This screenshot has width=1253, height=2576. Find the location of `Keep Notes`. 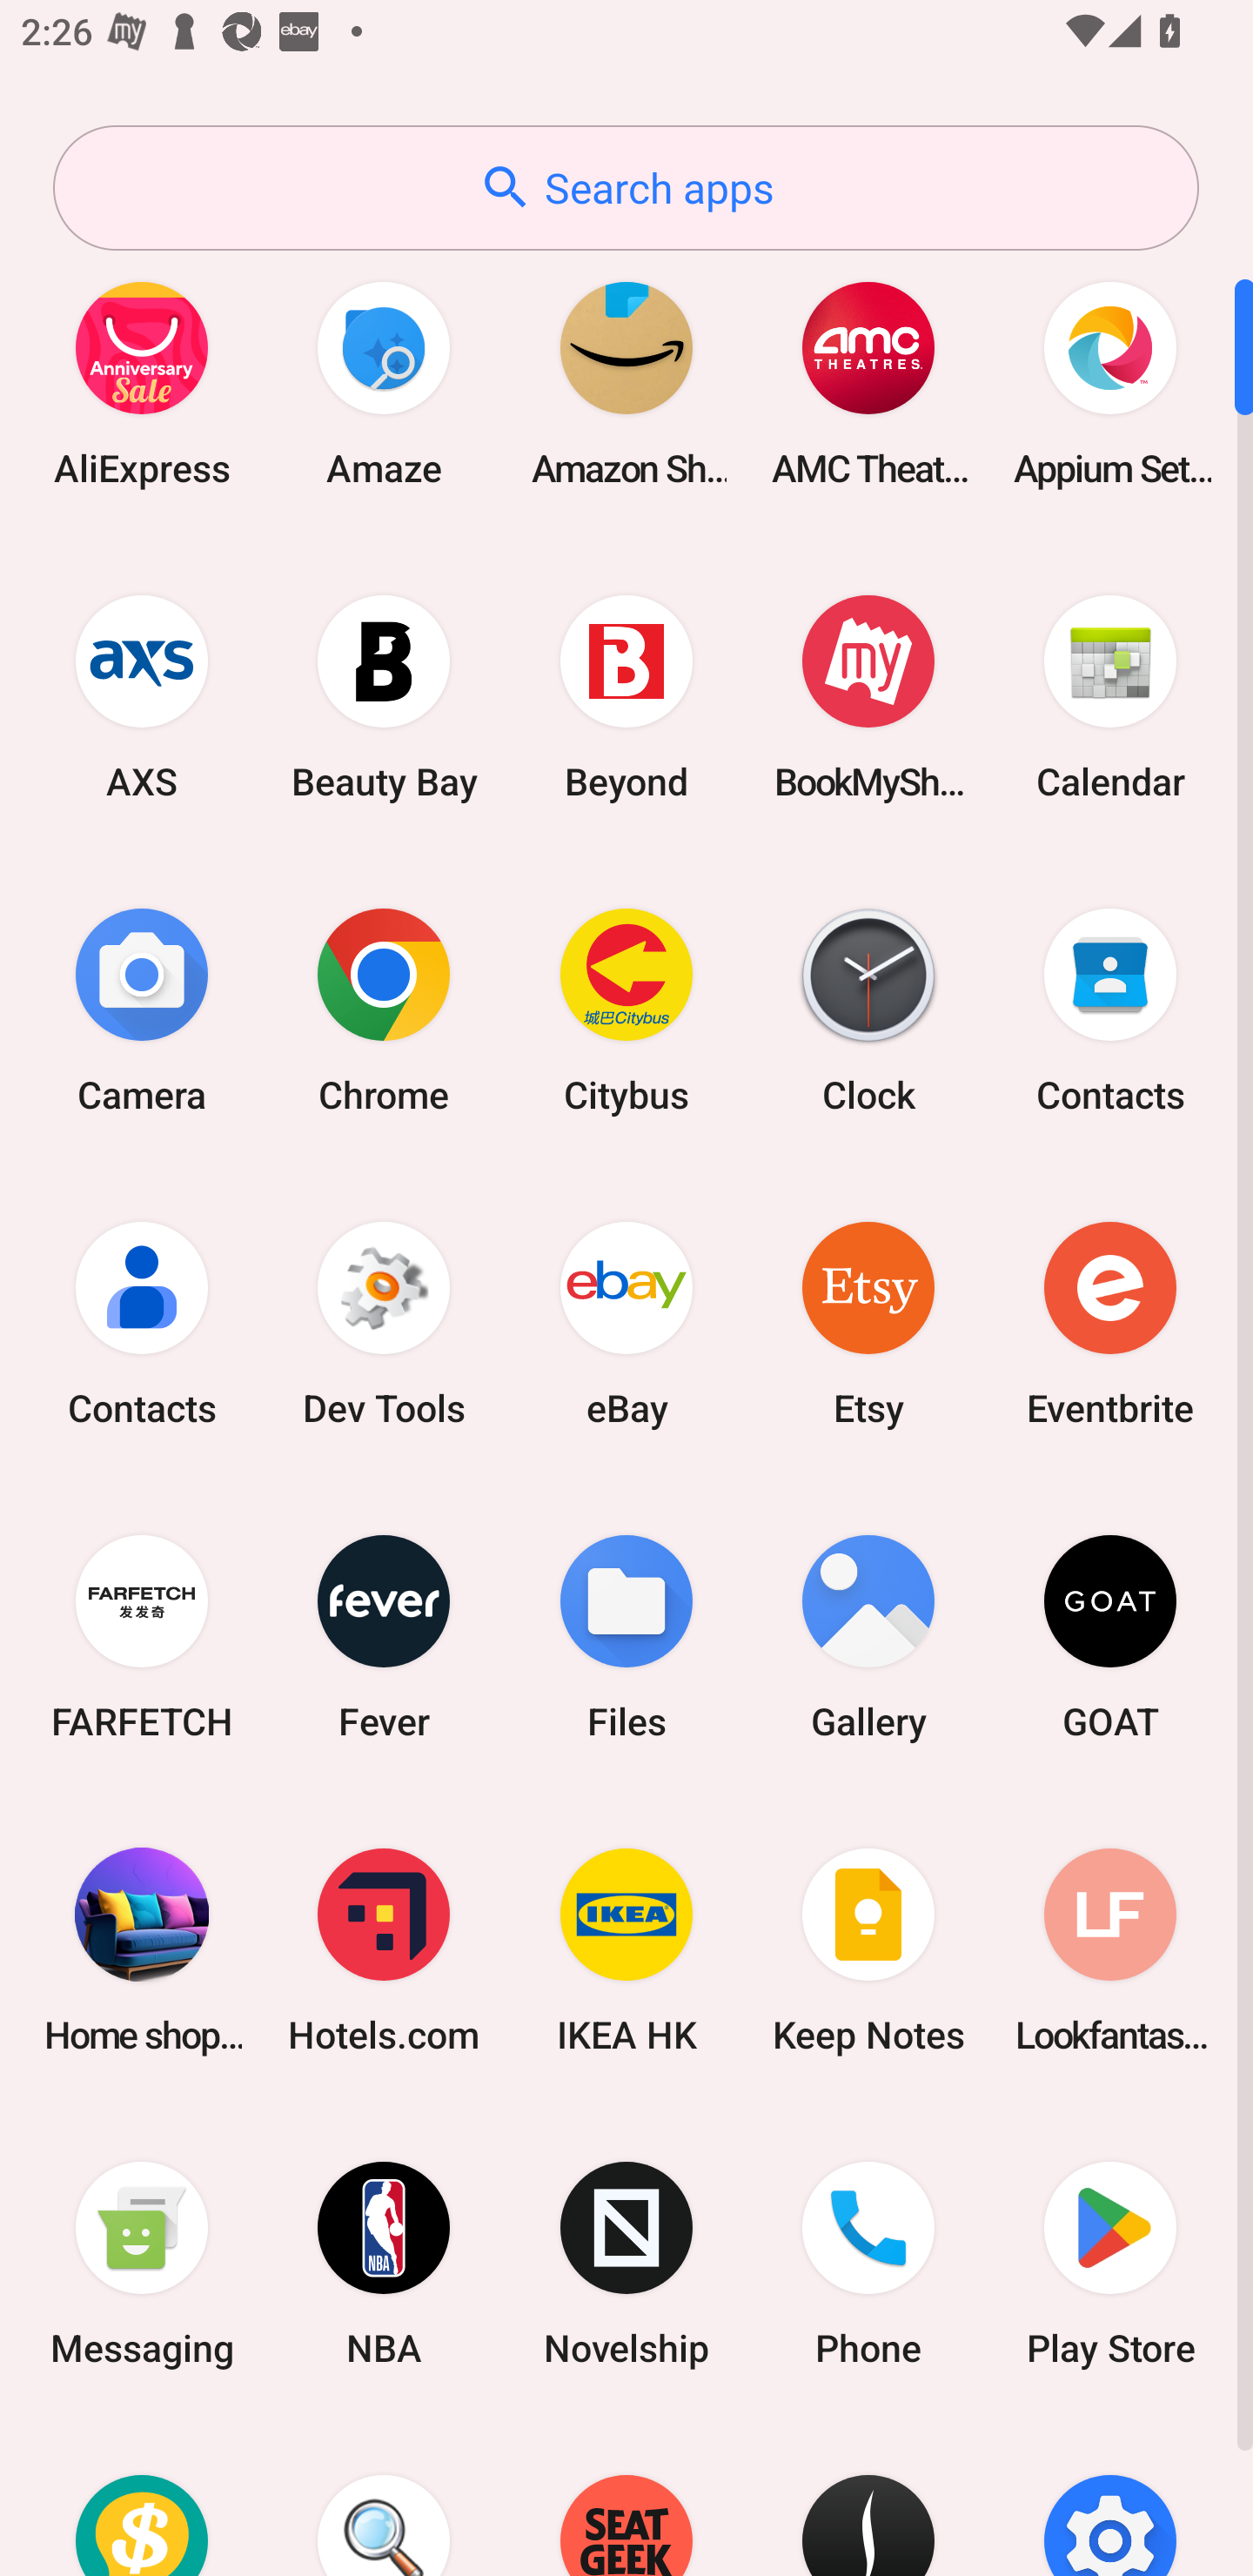

Keep Notes is located at coordinates (868, 1949).